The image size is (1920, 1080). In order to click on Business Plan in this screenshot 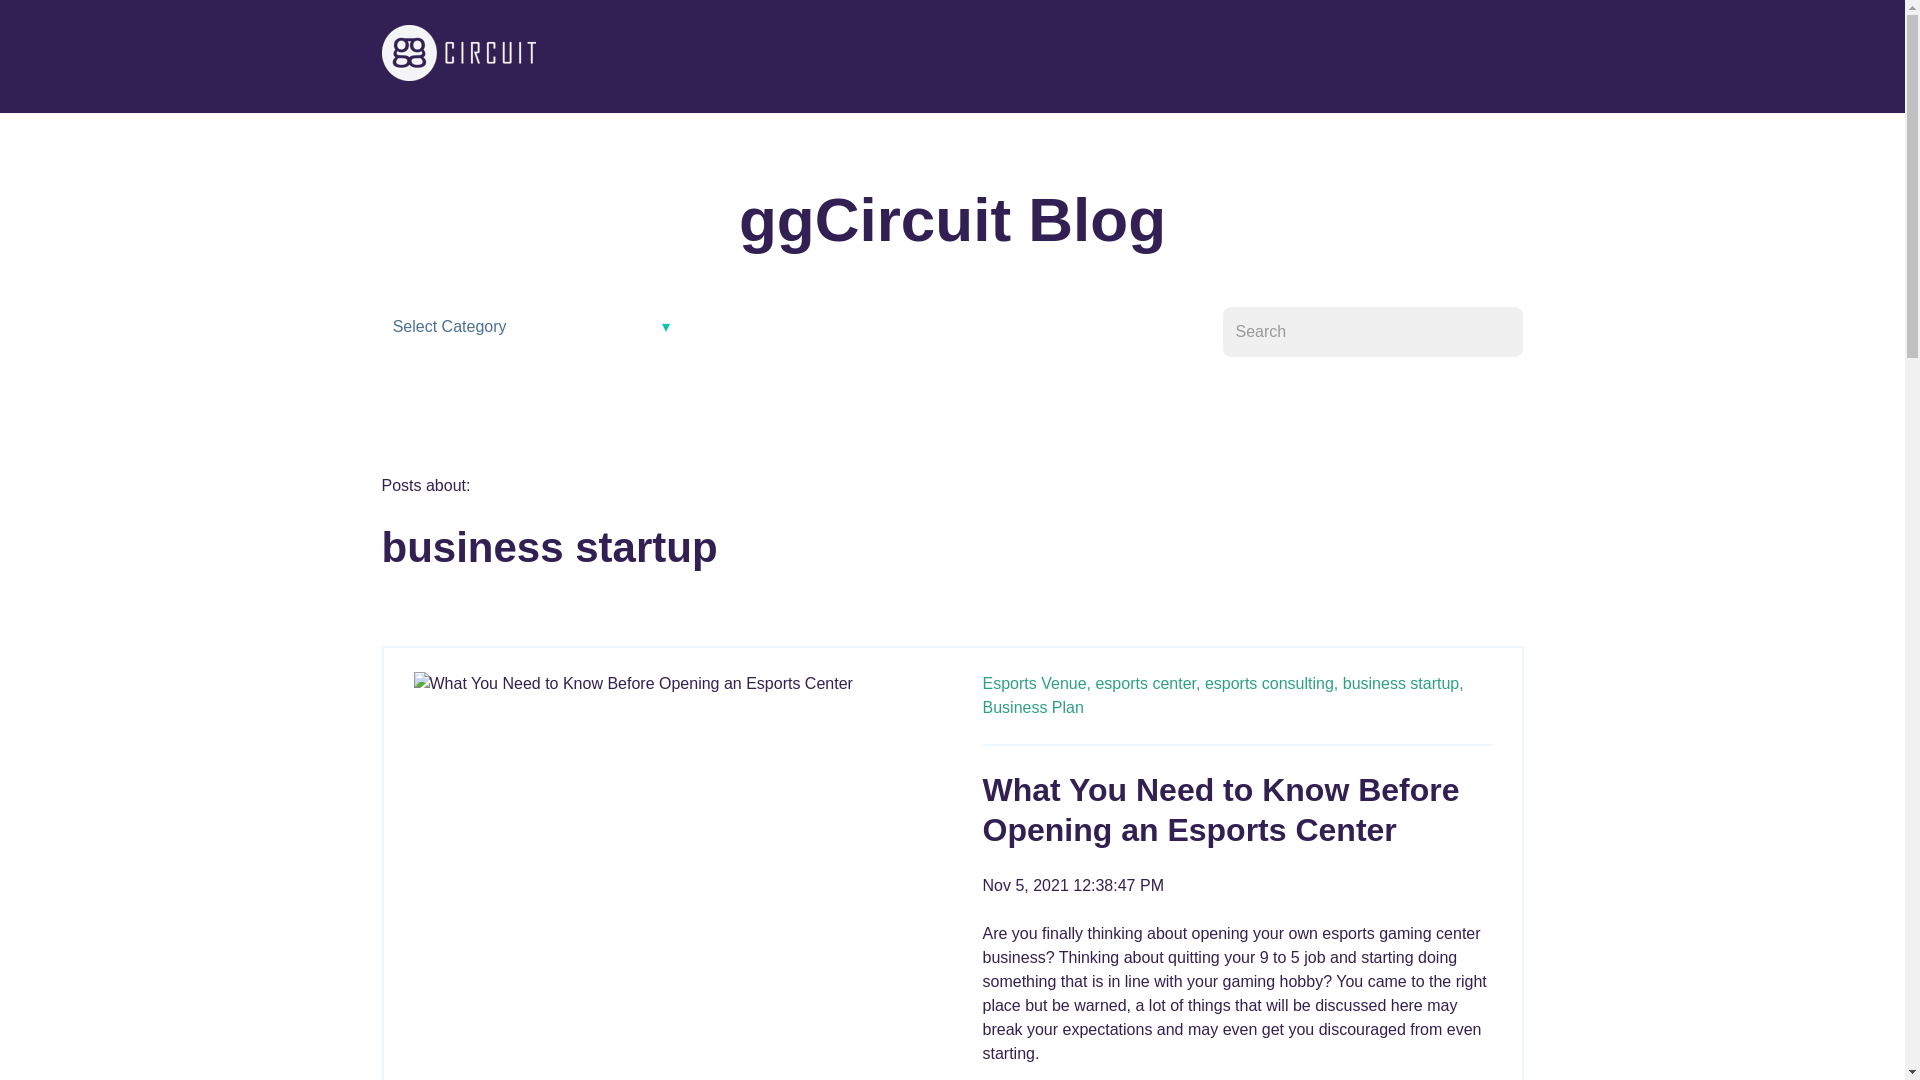, I will do `click(1032, 707)`.